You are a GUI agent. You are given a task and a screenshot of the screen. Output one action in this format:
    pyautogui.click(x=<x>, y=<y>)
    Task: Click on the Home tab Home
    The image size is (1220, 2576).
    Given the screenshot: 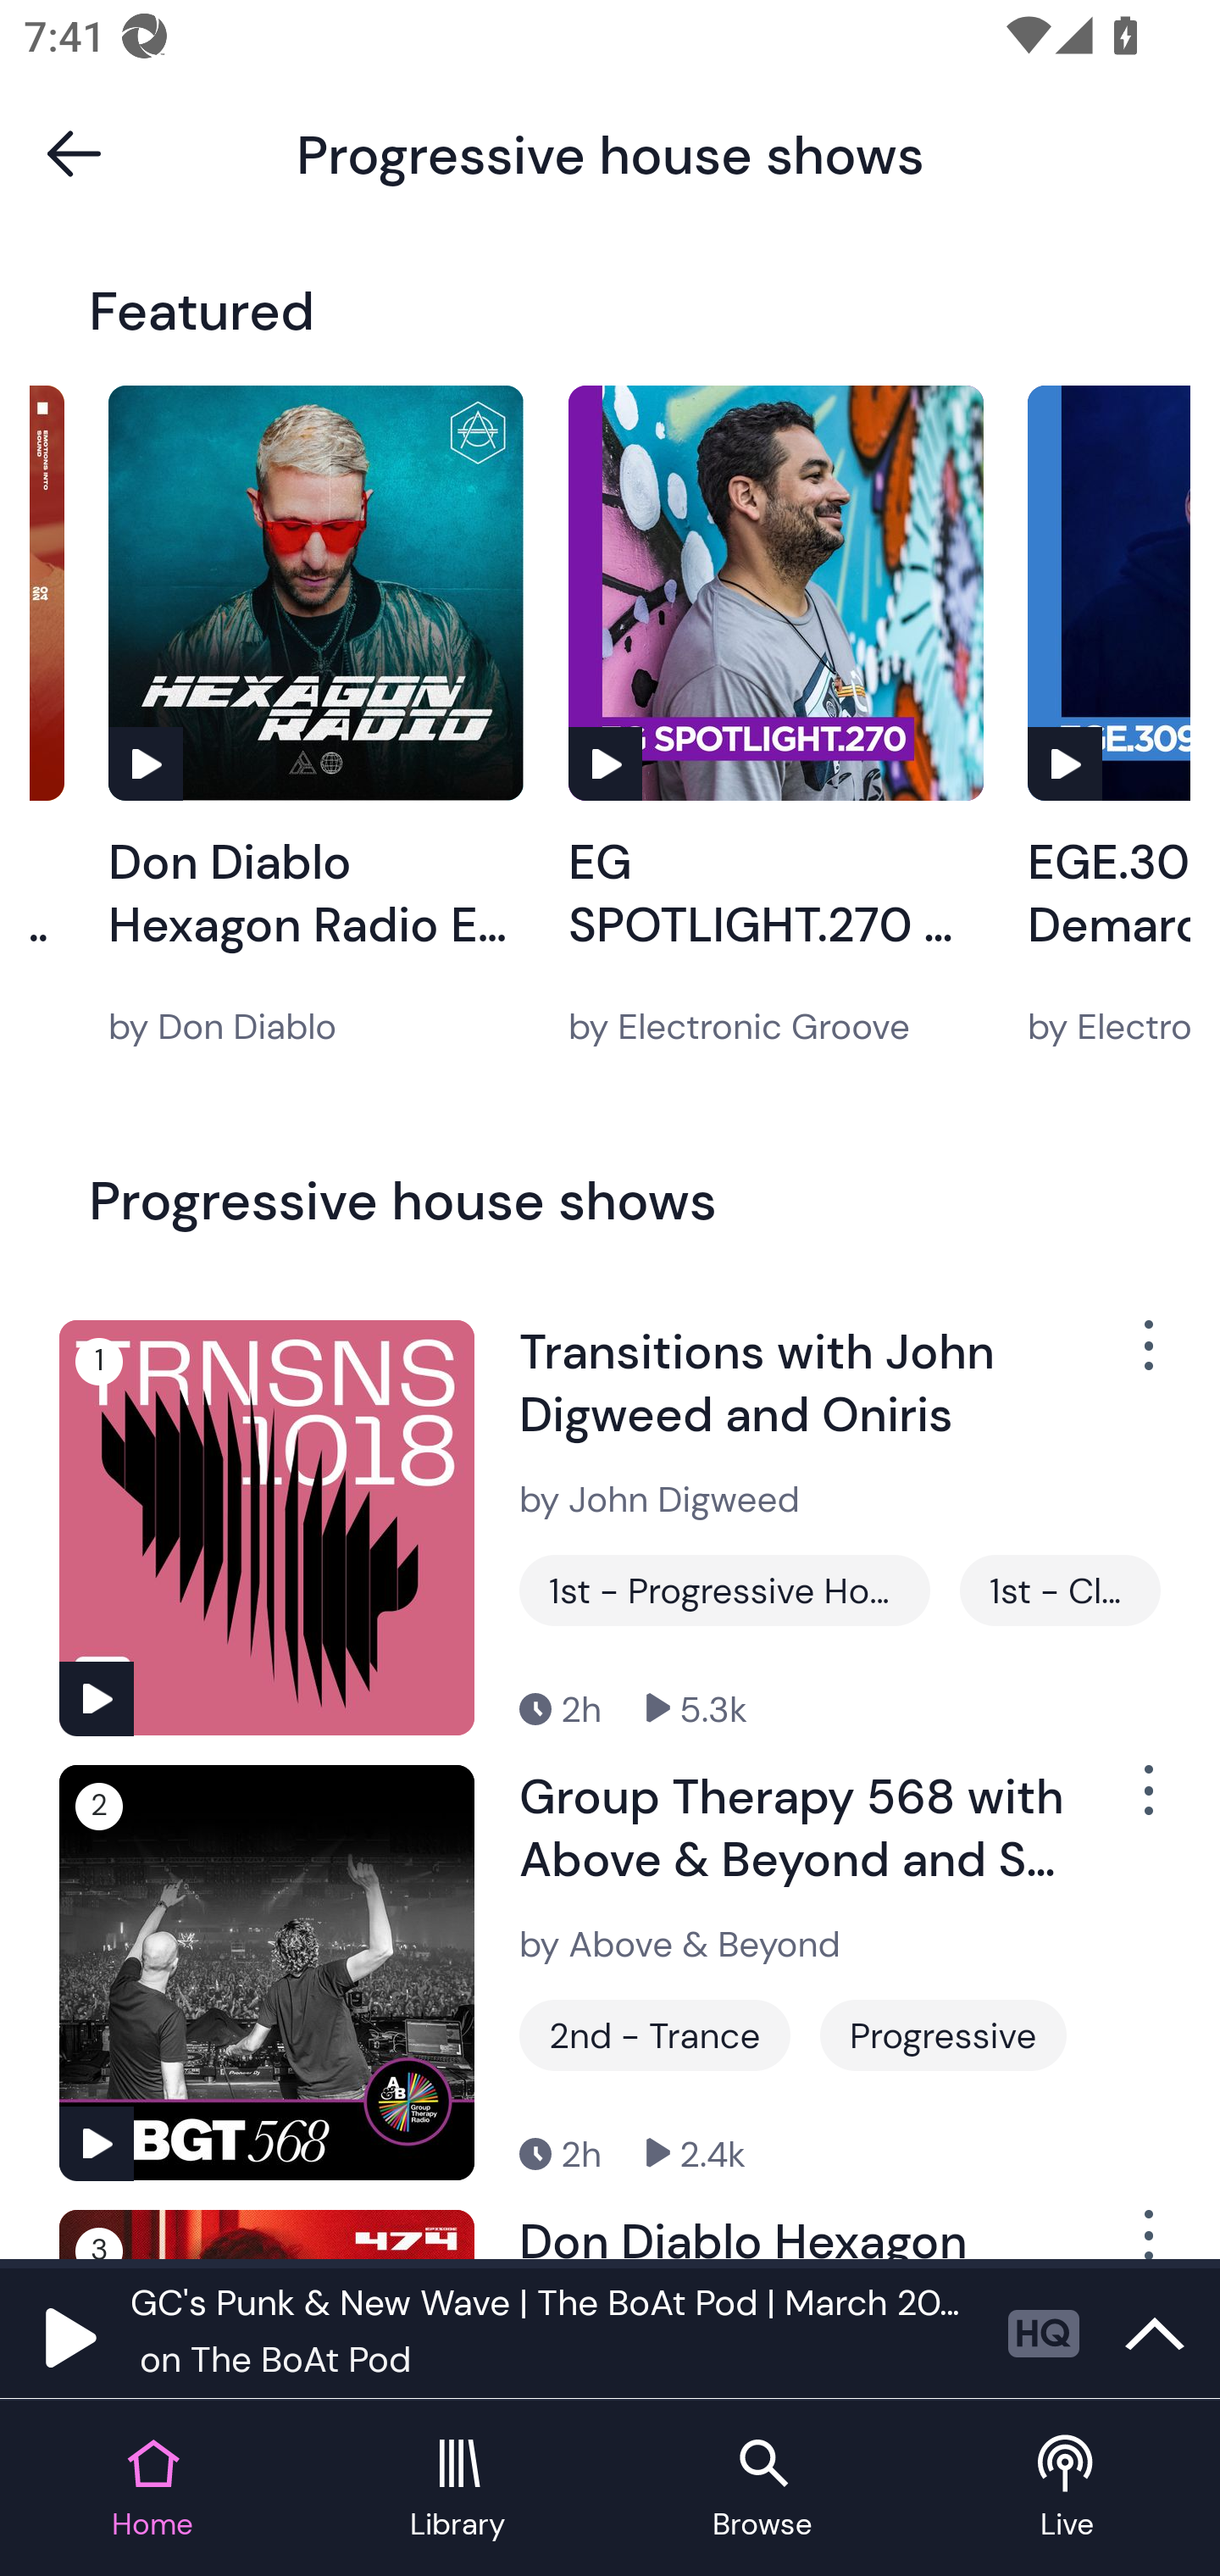 What is the action you would take?
    pyautogui.click(x=152, y=2490)
    